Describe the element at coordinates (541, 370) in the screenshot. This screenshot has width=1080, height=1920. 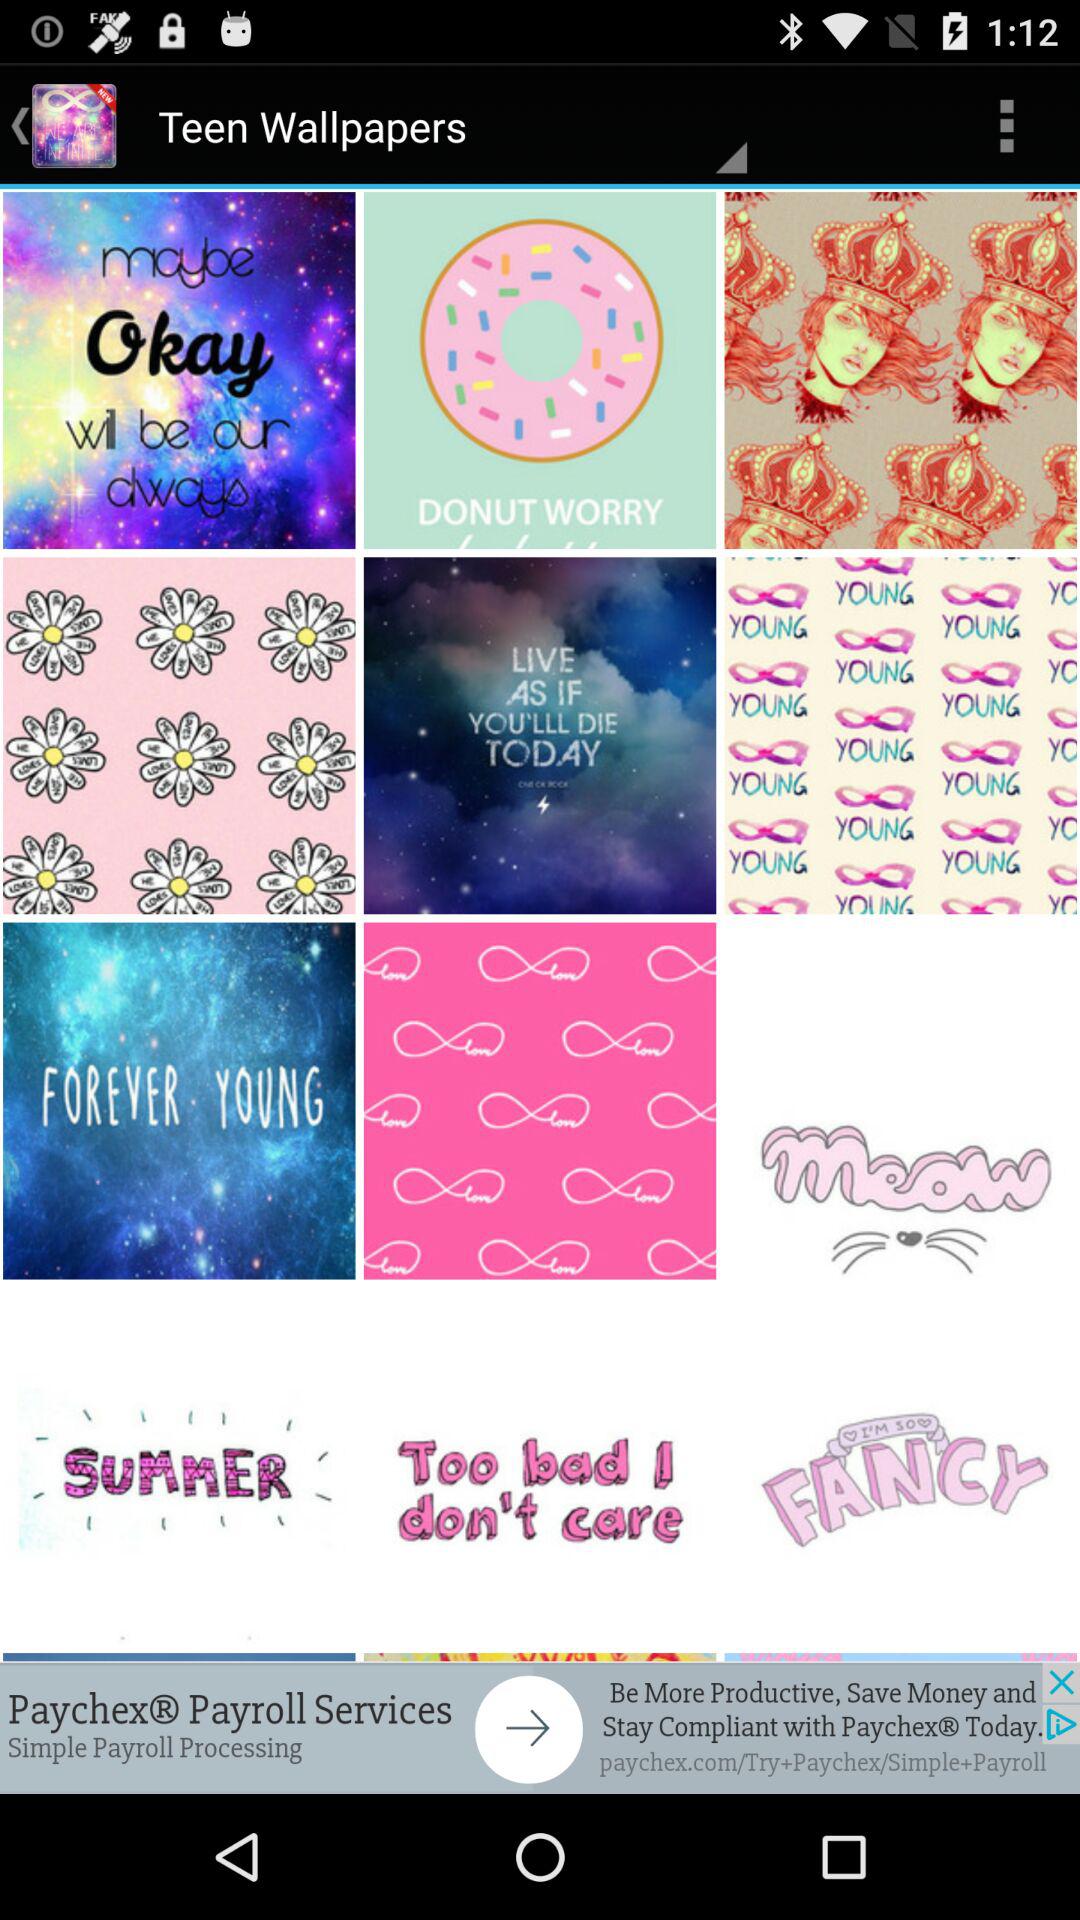
I see `click on first image in second column from top` at that location.